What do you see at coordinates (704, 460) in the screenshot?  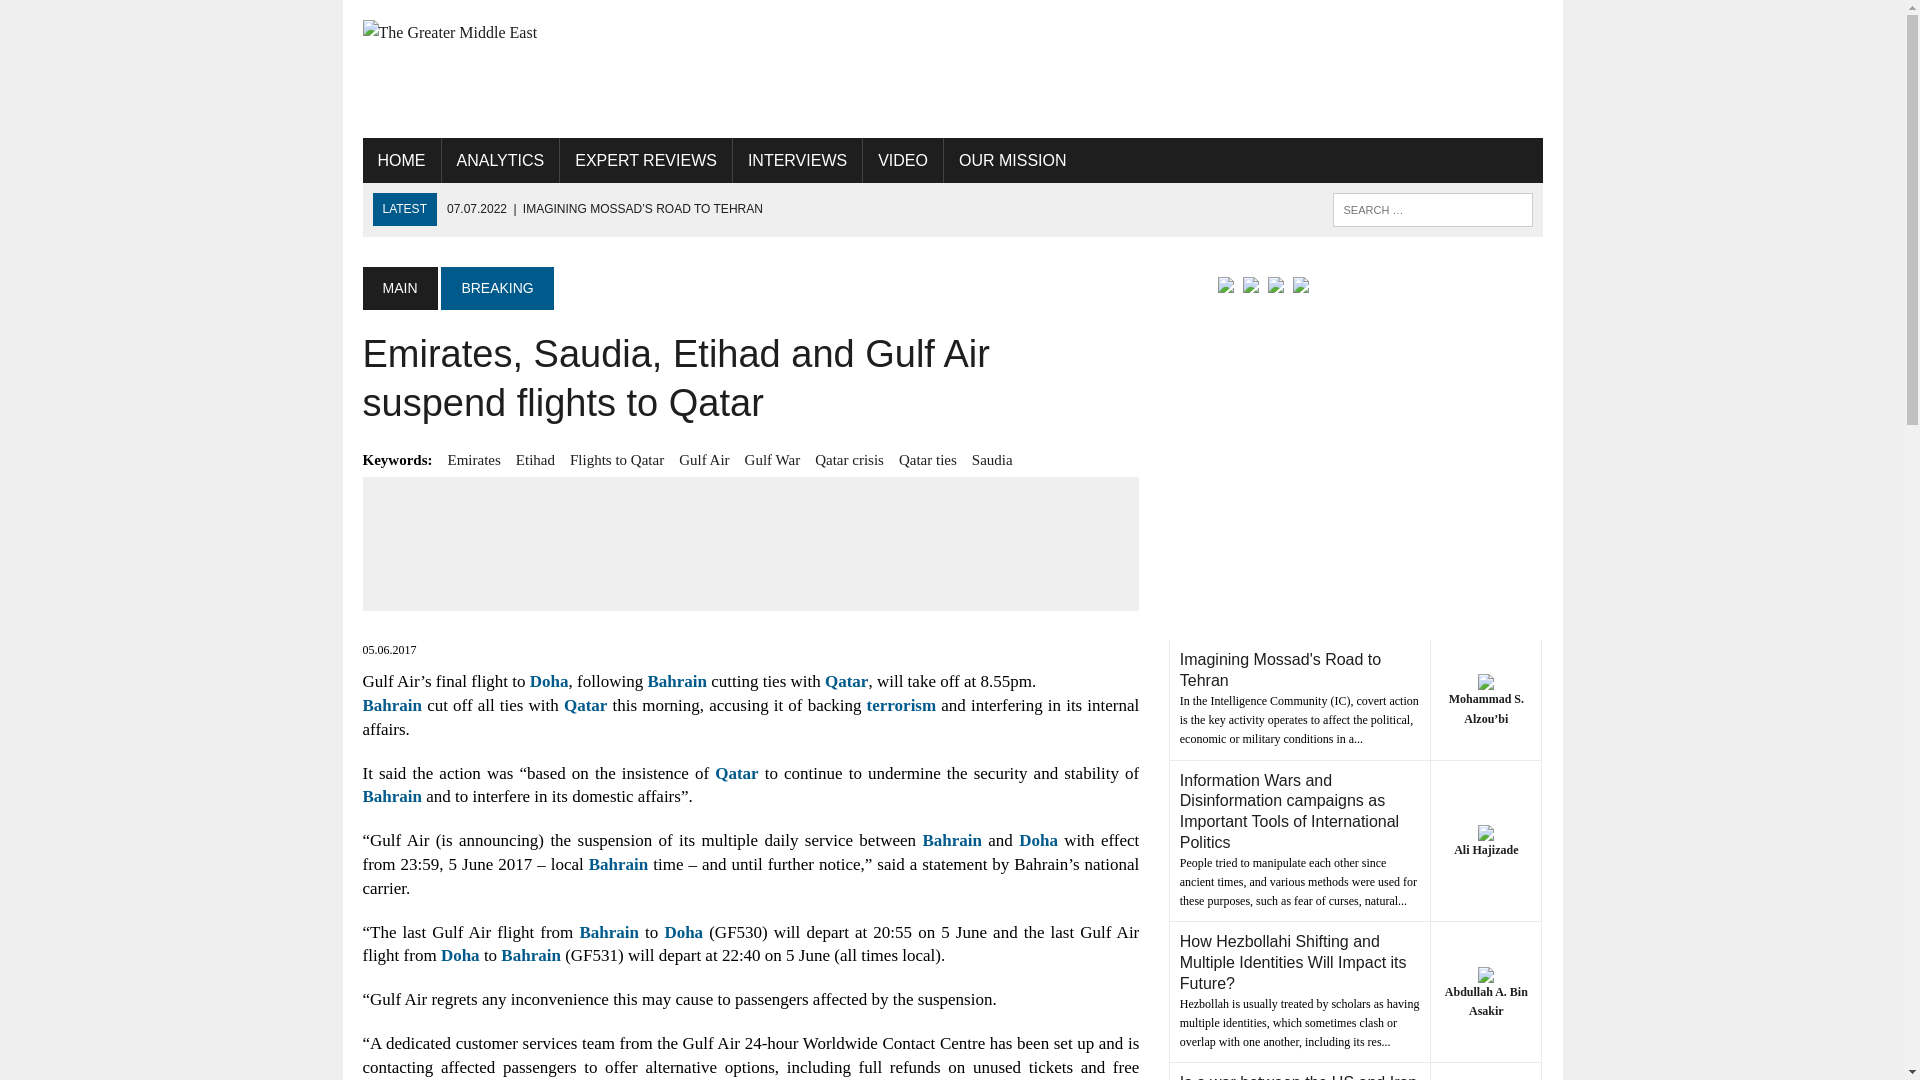 I see `Gulf Air` at bounding box center [704, 460].